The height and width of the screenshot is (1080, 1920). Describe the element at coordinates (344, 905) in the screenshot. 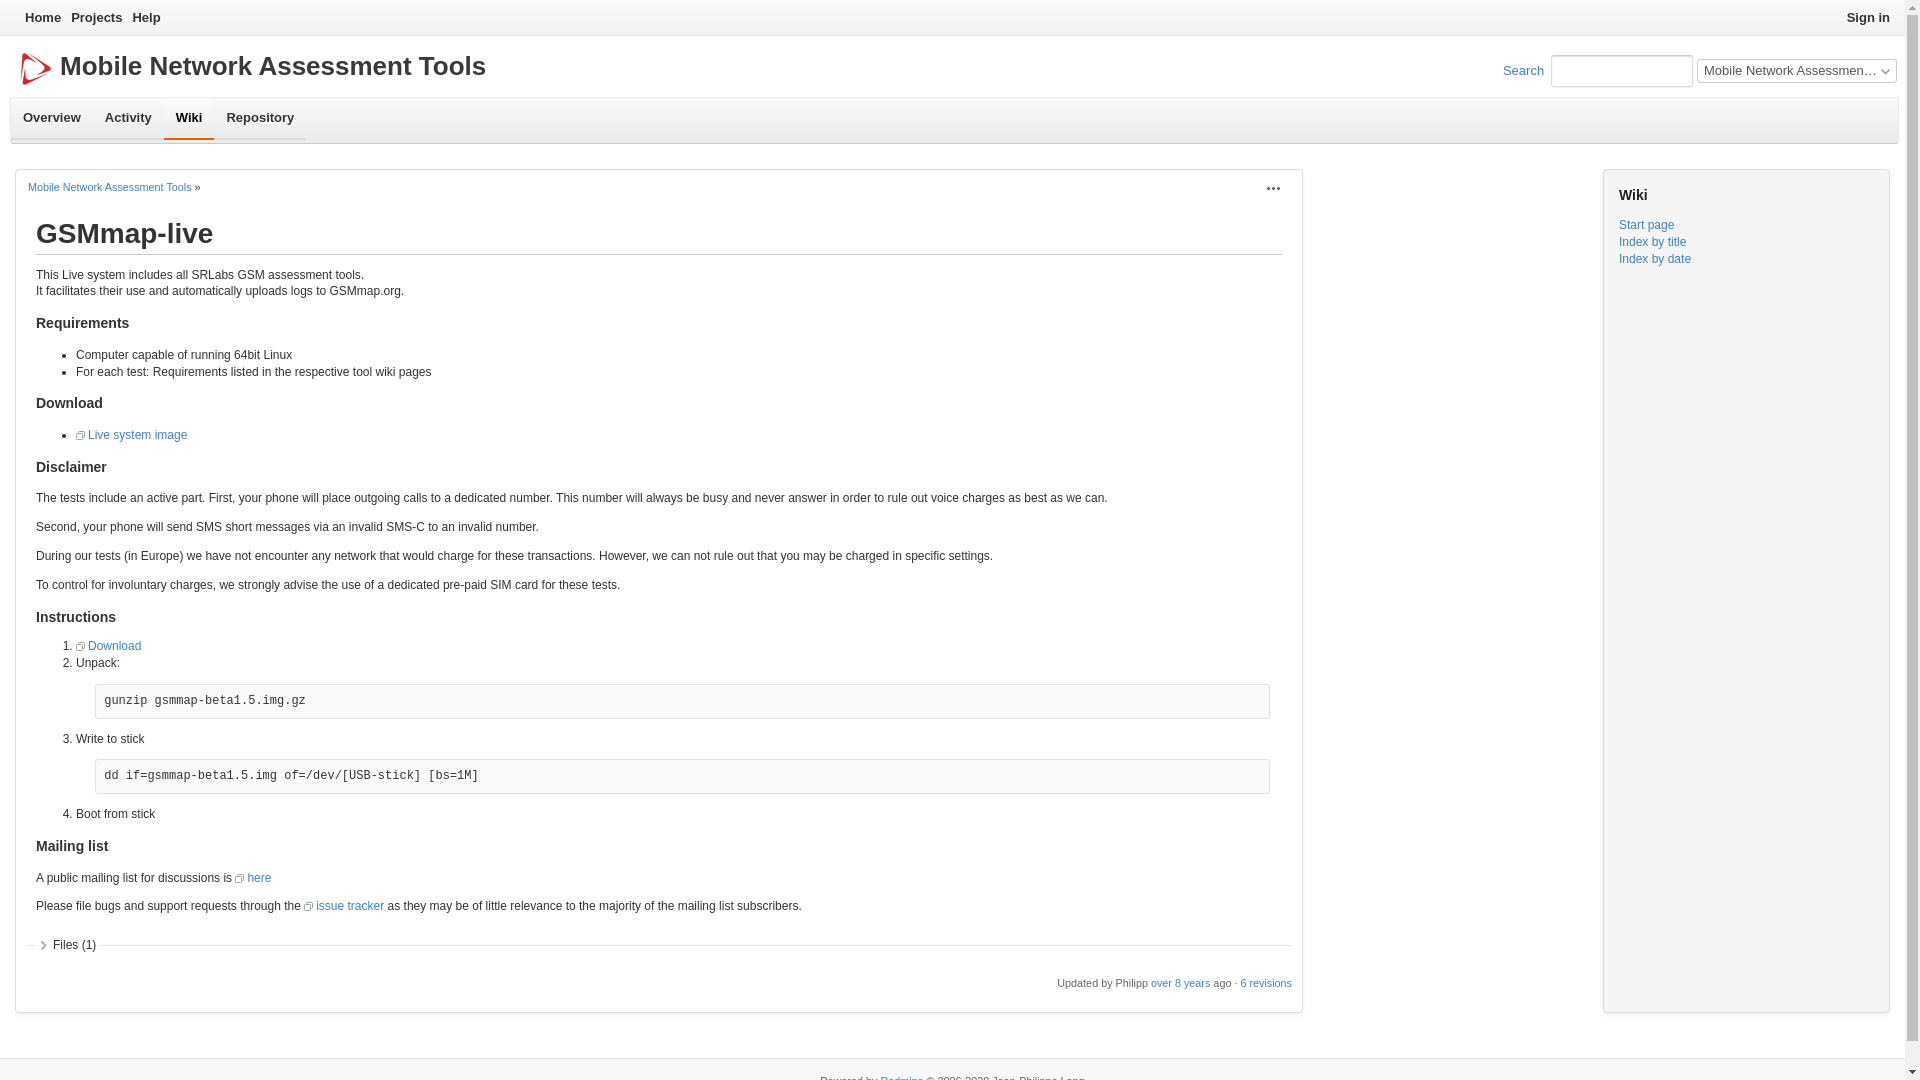

I see `issue tracker` at that location.